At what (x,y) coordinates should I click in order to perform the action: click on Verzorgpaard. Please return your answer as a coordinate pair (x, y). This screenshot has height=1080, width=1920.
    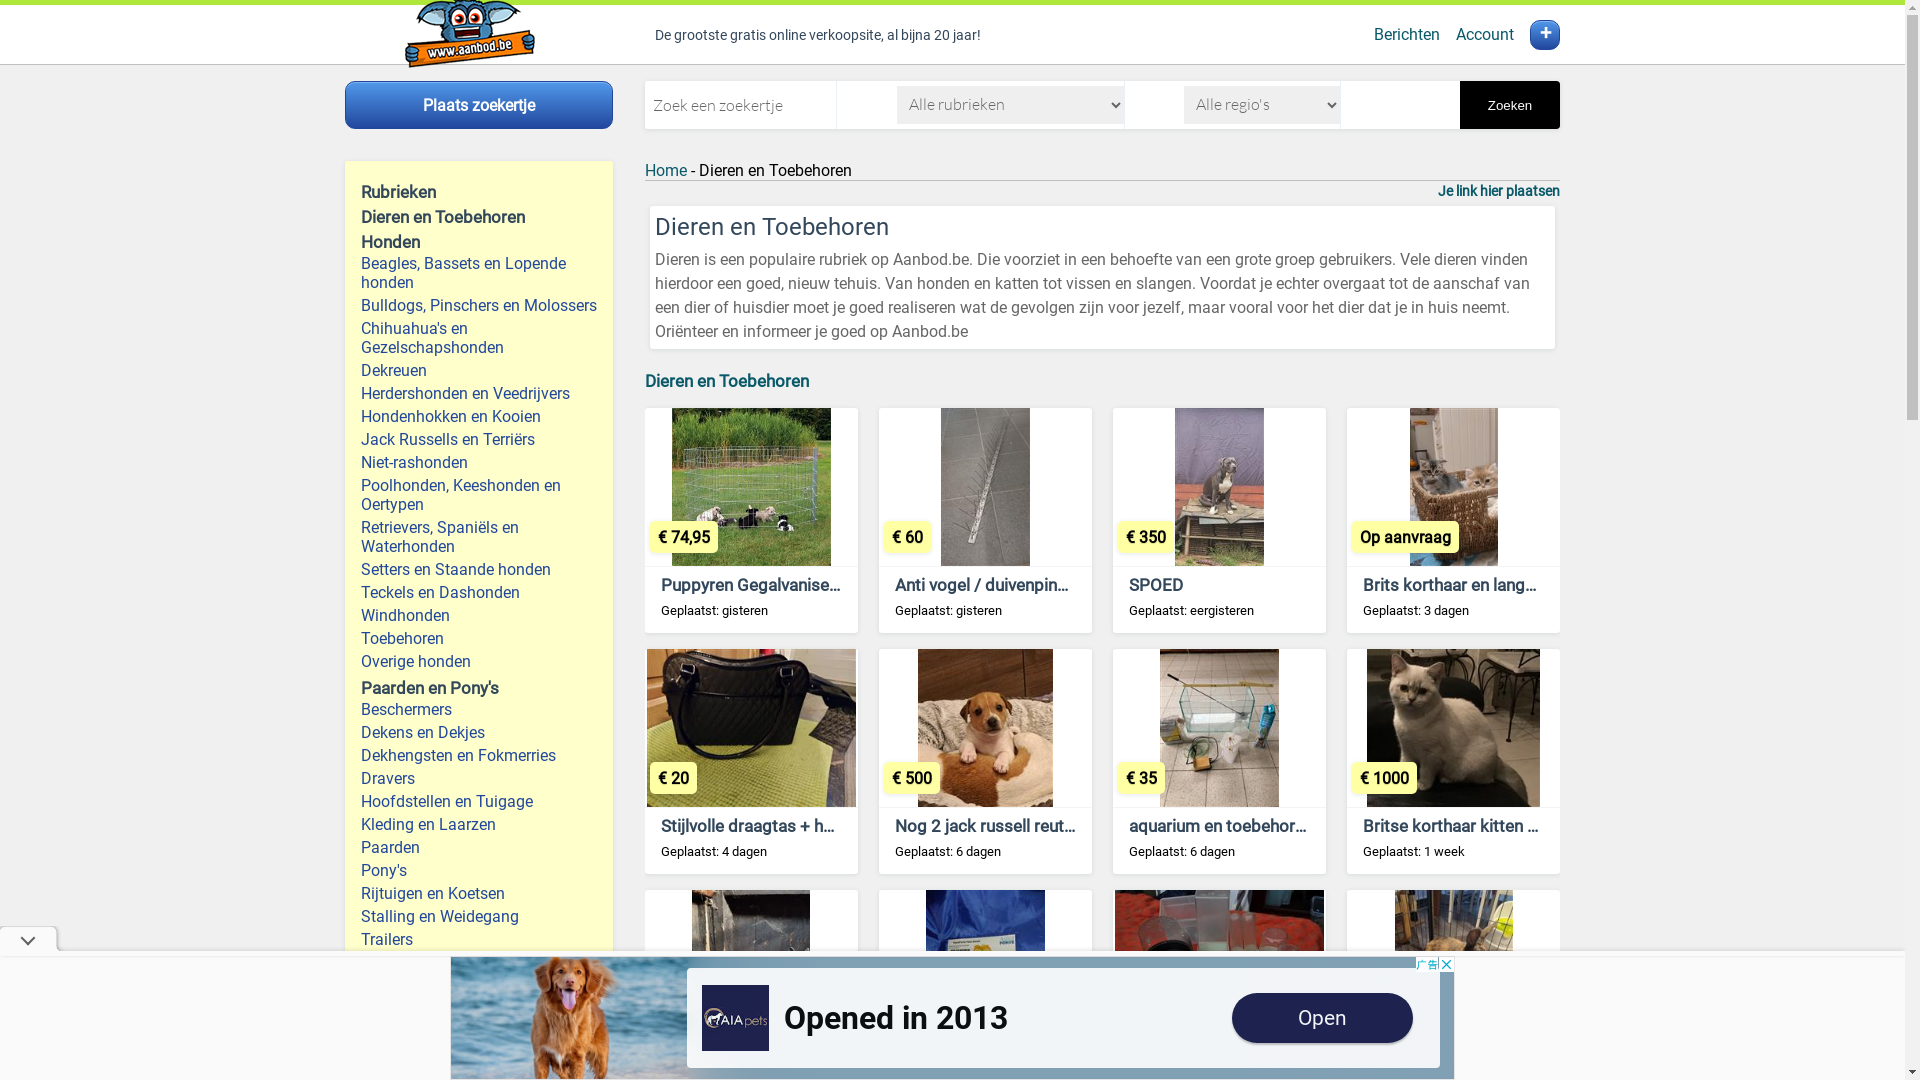
    Looking at the image, I should click on (479, 986).